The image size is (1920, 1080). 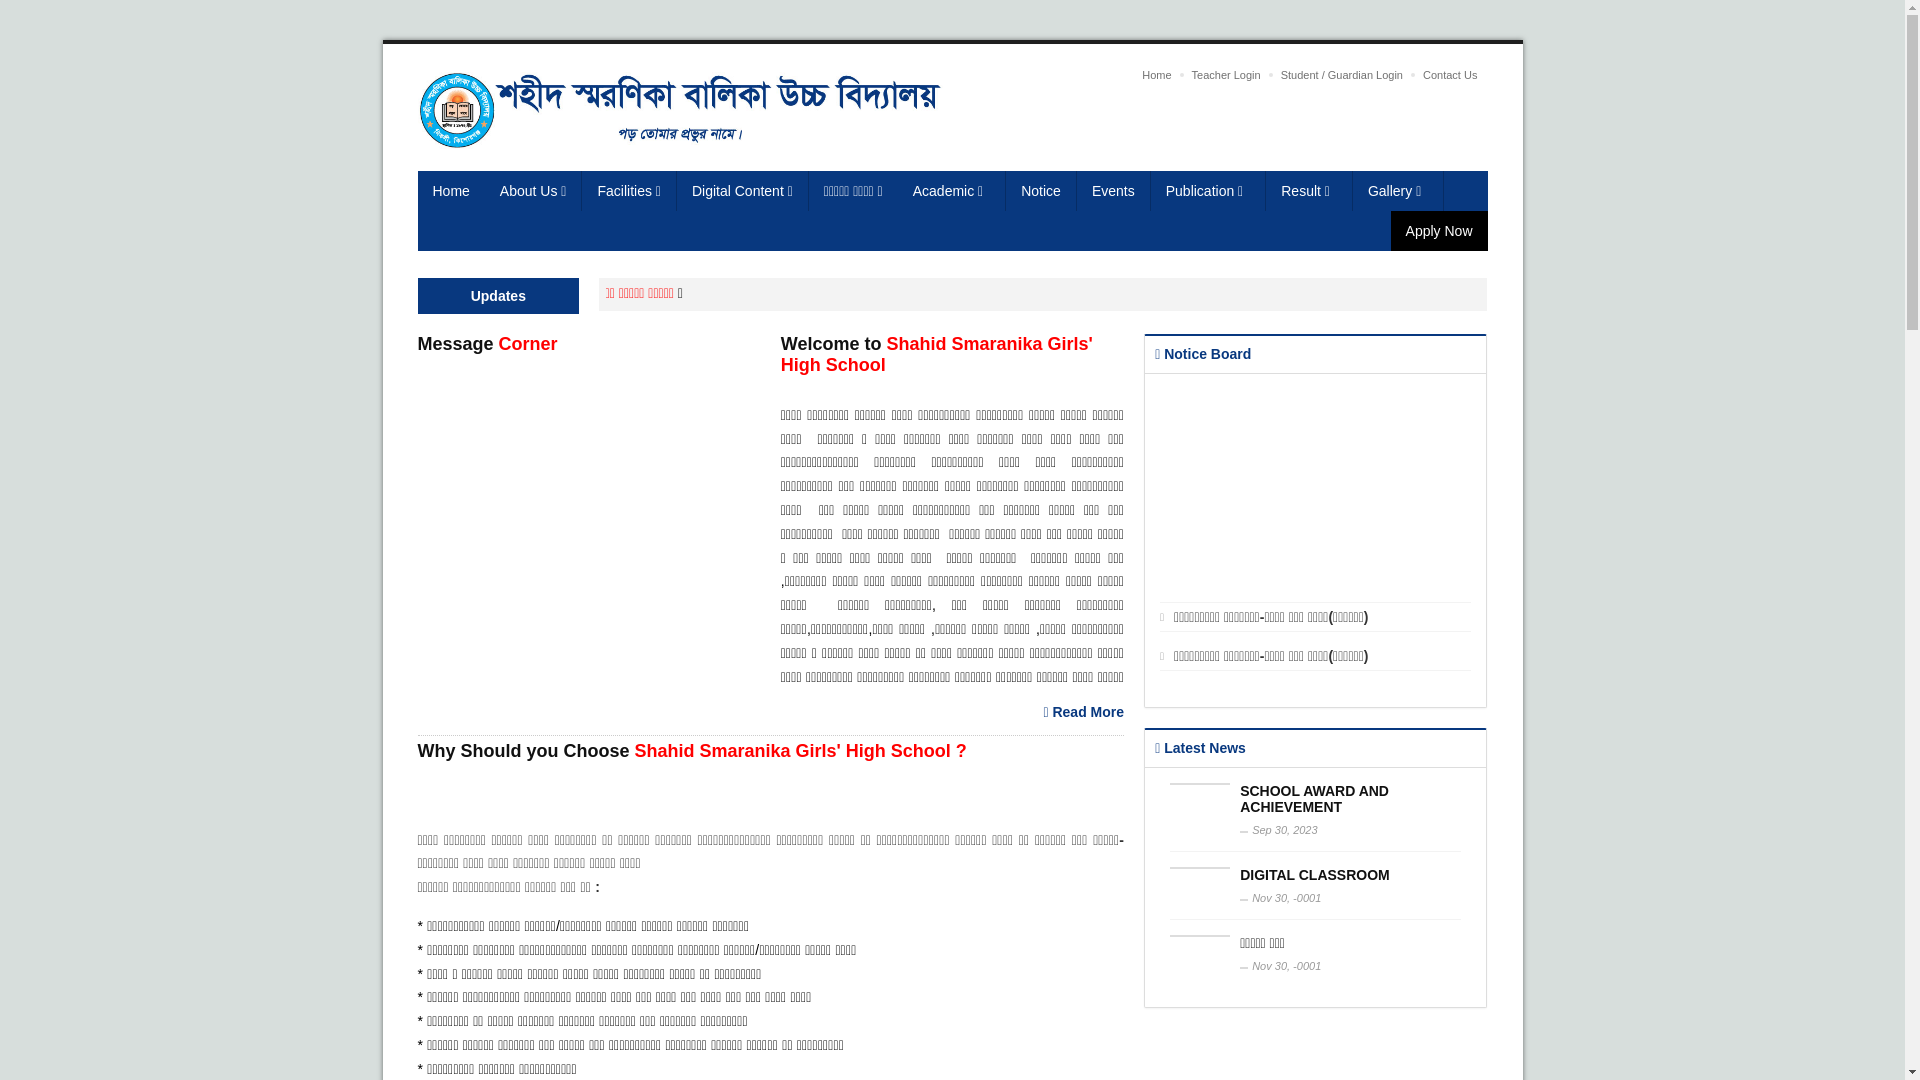 I want to click on Result, so click(x=1310, y=191).